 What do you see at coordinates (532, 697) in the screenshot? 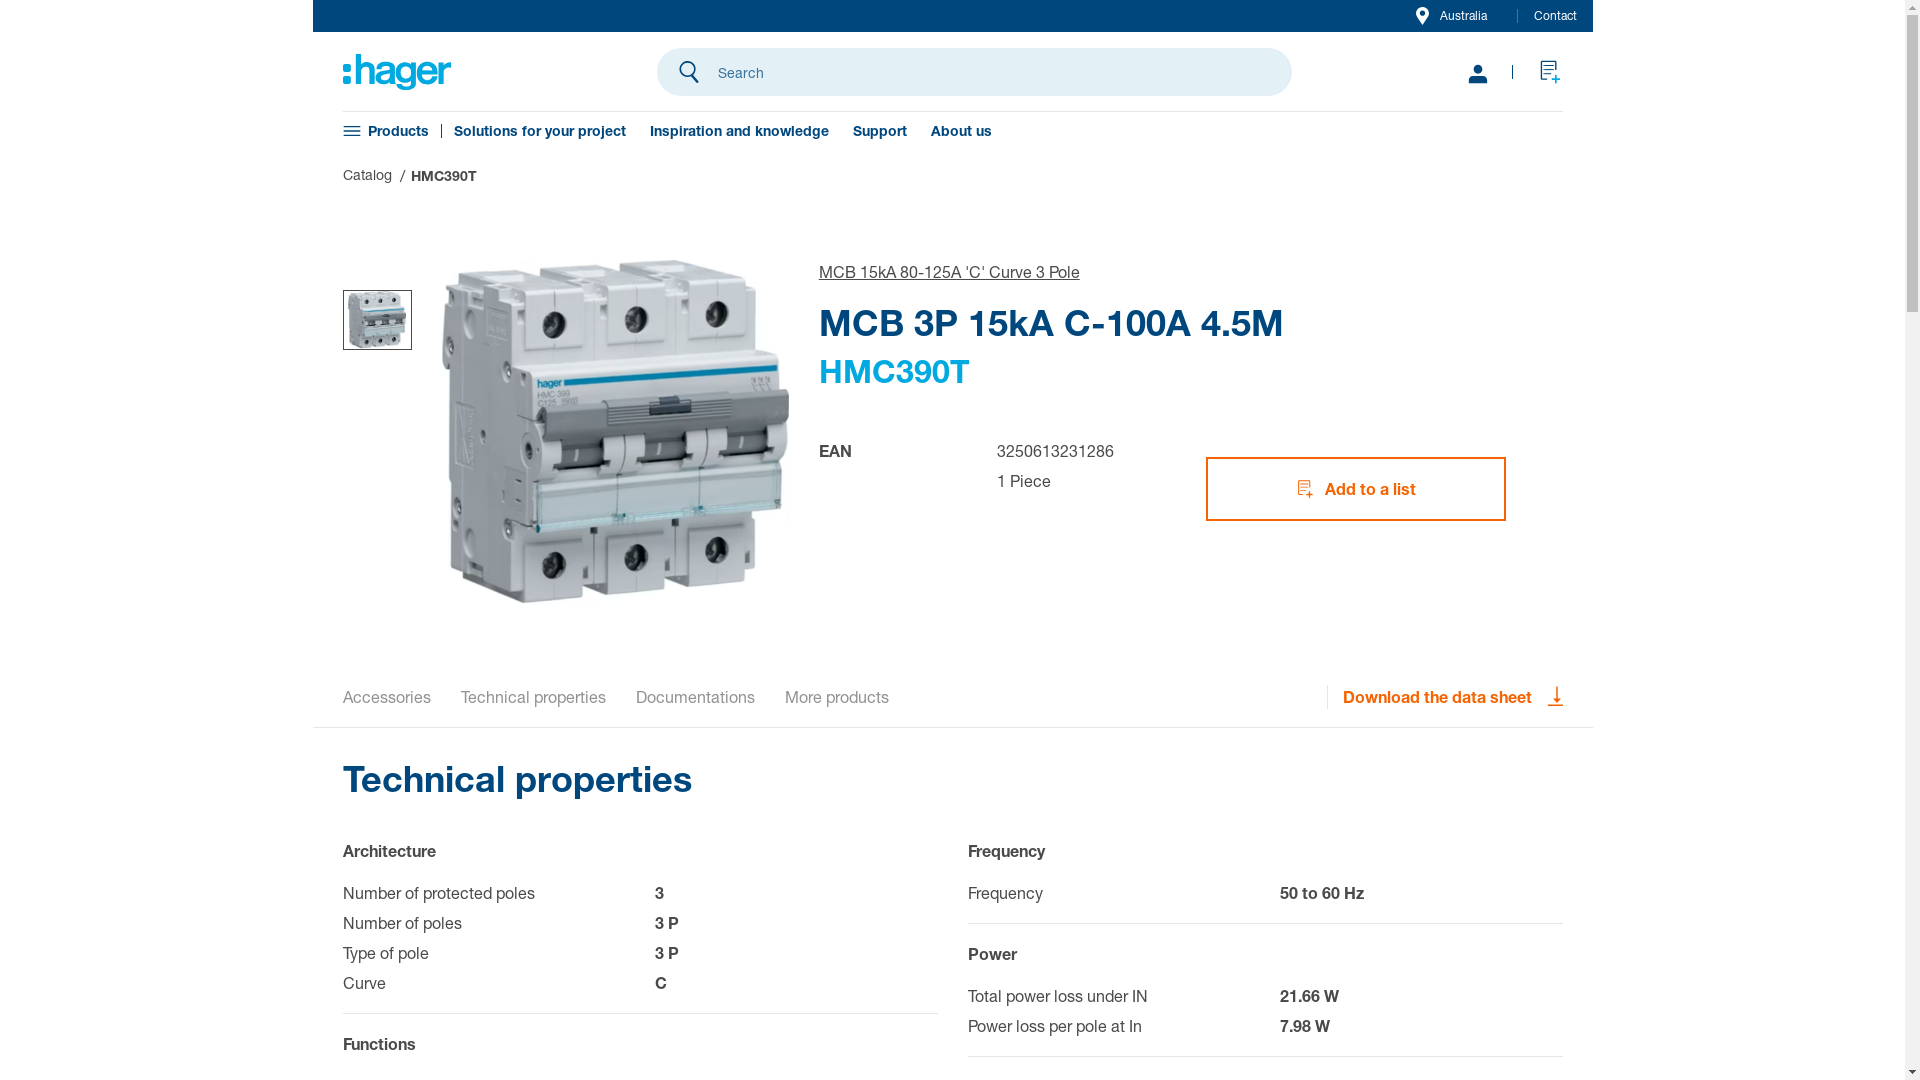
I see `Technical properties` at bounding box center [532, 697].